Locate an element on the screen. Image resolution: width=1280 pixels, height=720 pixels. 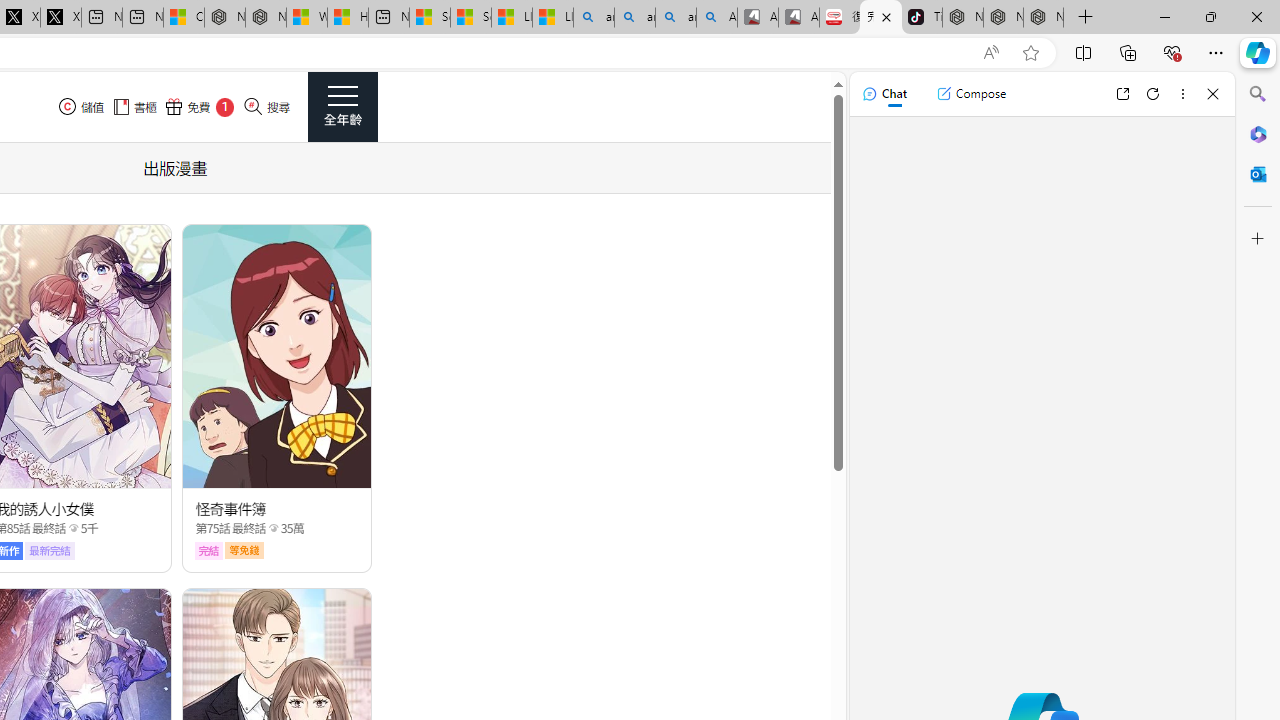
amazon - Search Images is located at coordinates (676, 18).